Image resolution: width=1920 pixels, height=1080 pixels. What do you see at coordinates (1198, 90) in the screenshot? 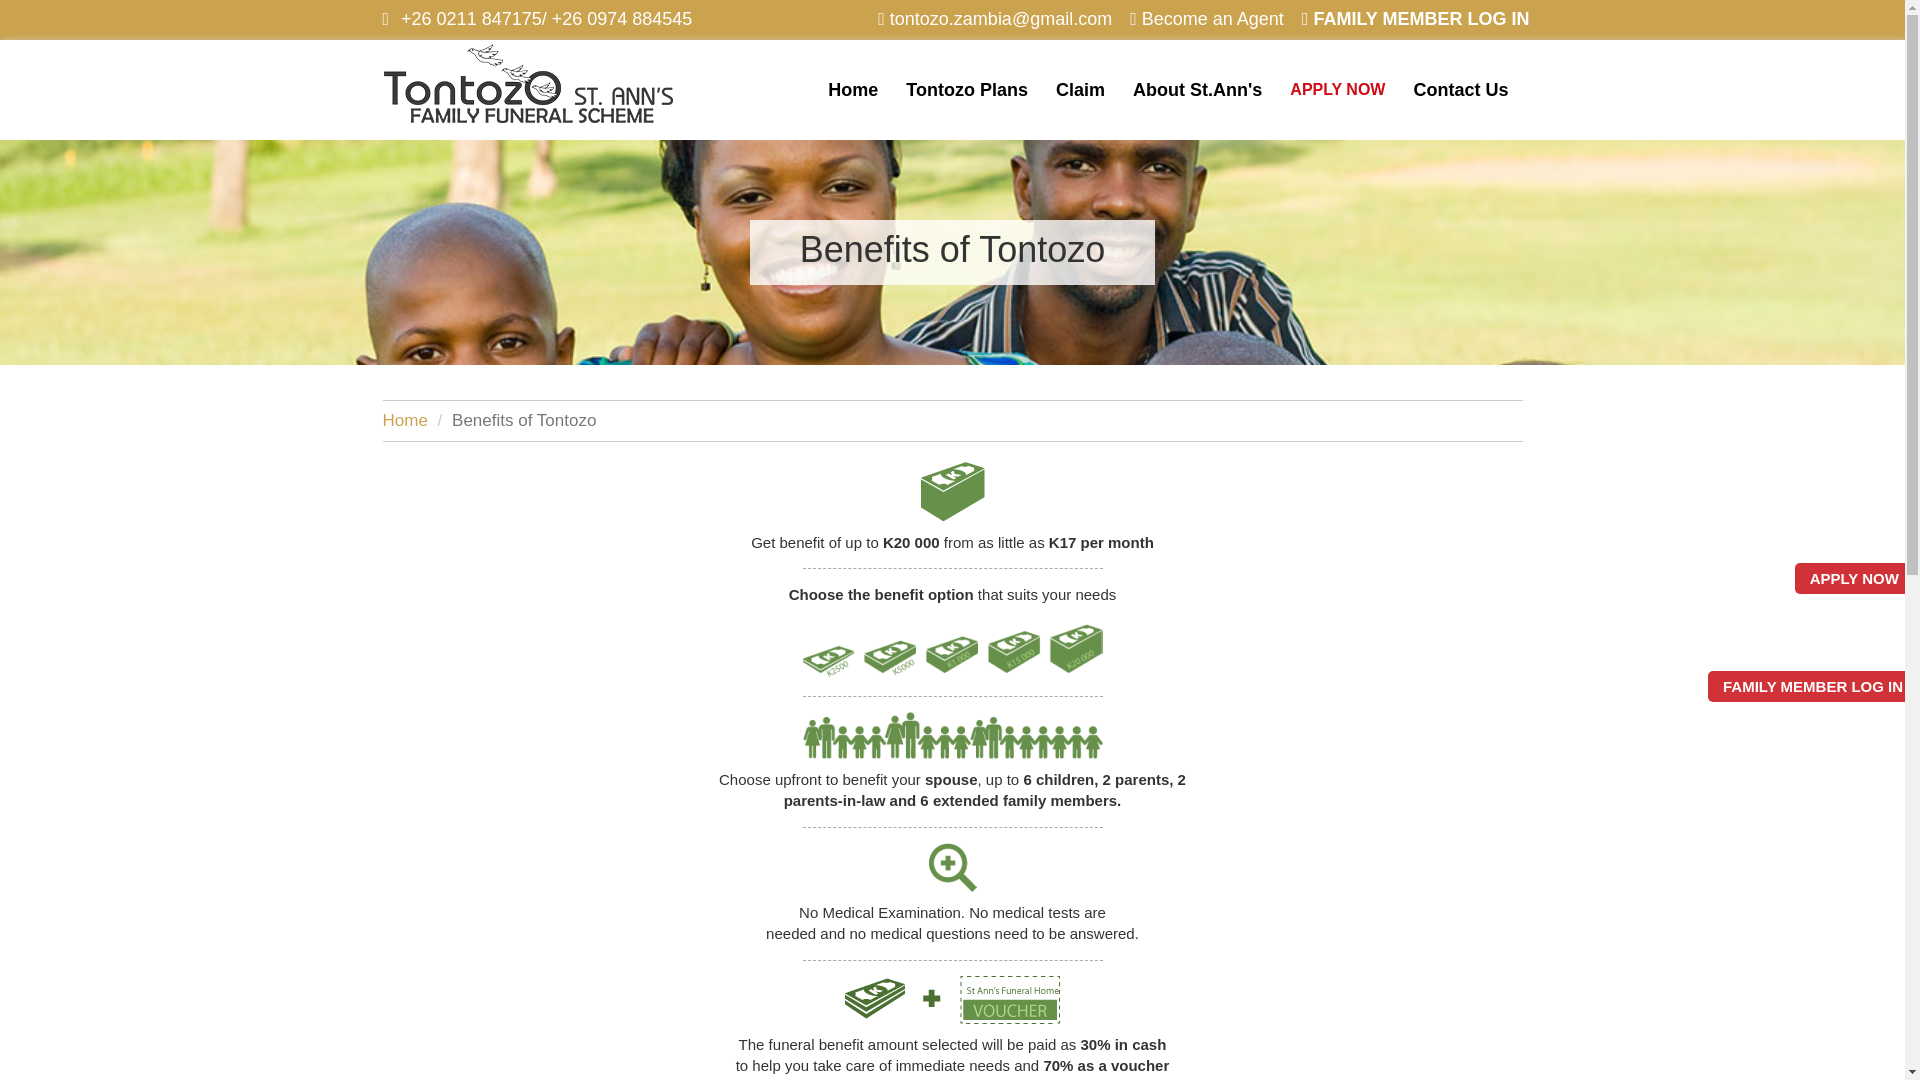
I see `About St.Ann's` at bounding box center [1198, 90].